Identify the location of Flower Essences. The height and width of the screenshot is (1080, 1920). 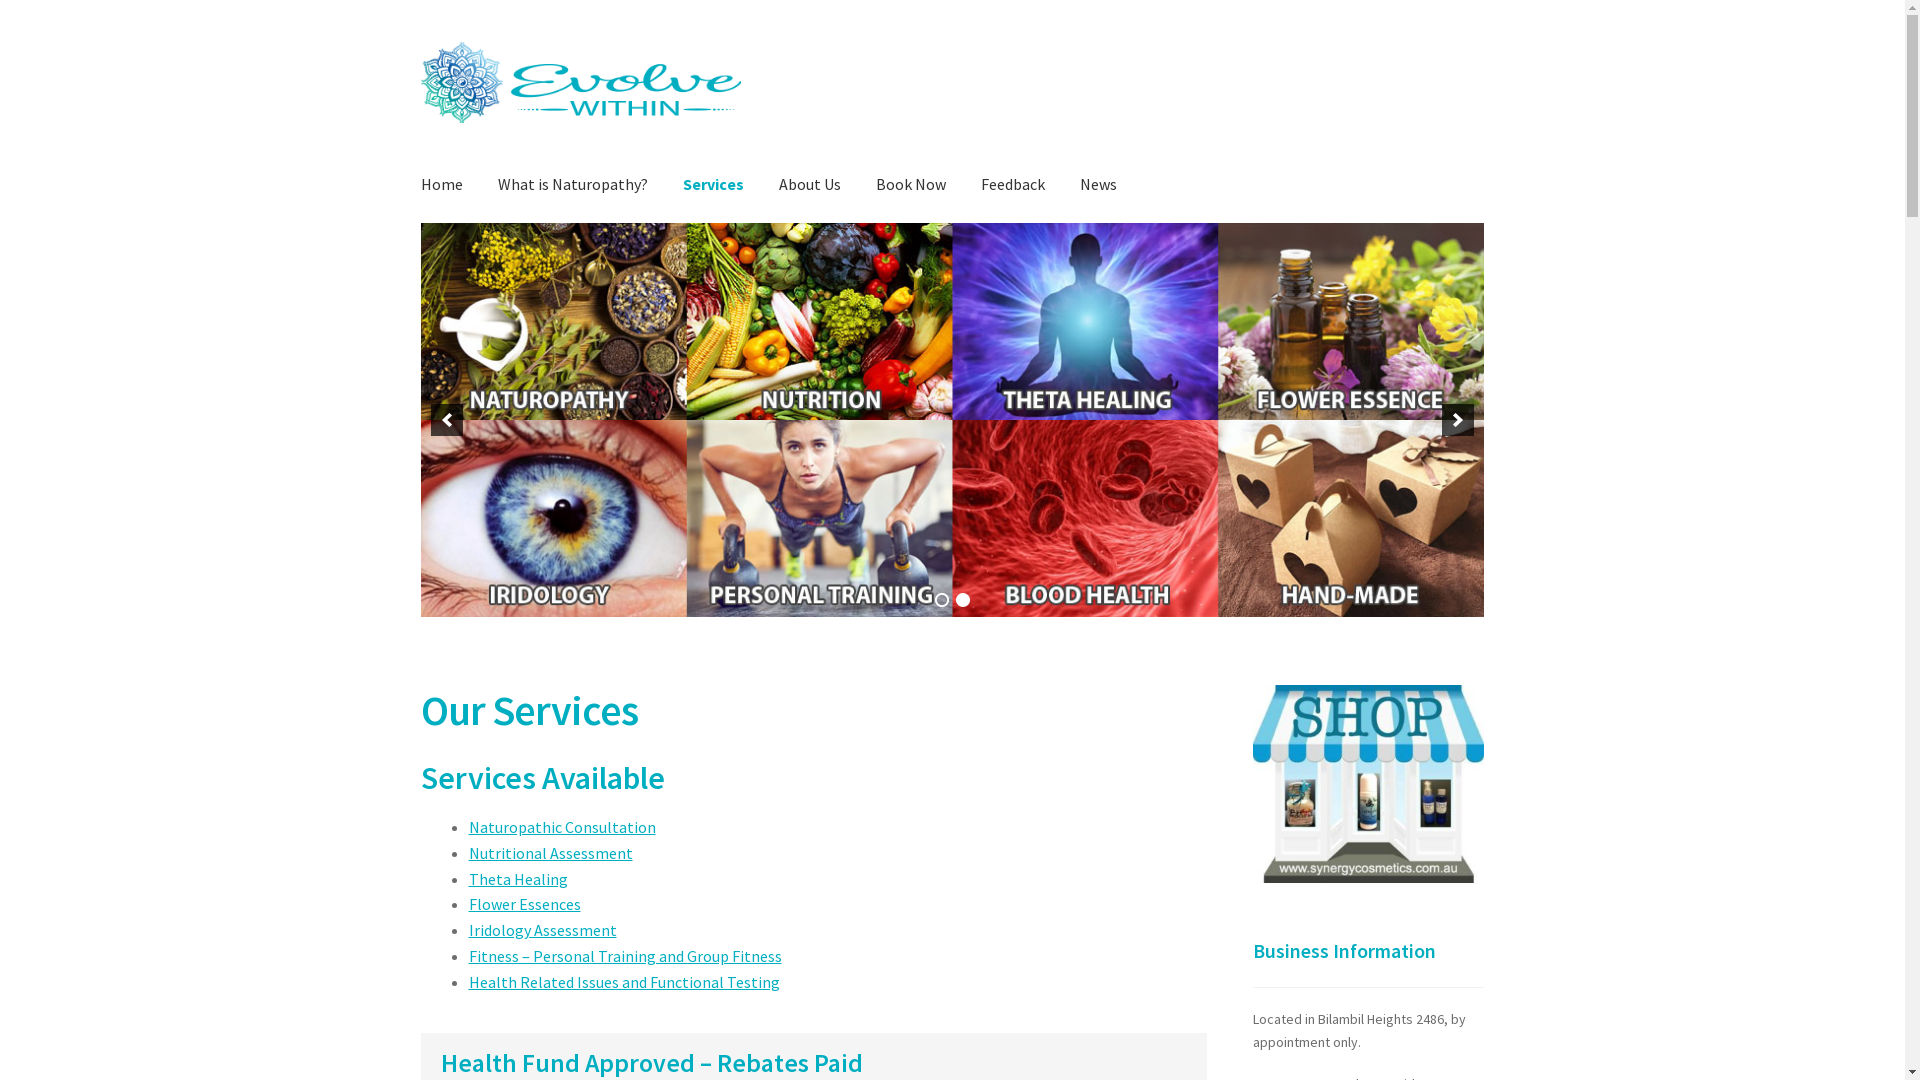
(525, 904).